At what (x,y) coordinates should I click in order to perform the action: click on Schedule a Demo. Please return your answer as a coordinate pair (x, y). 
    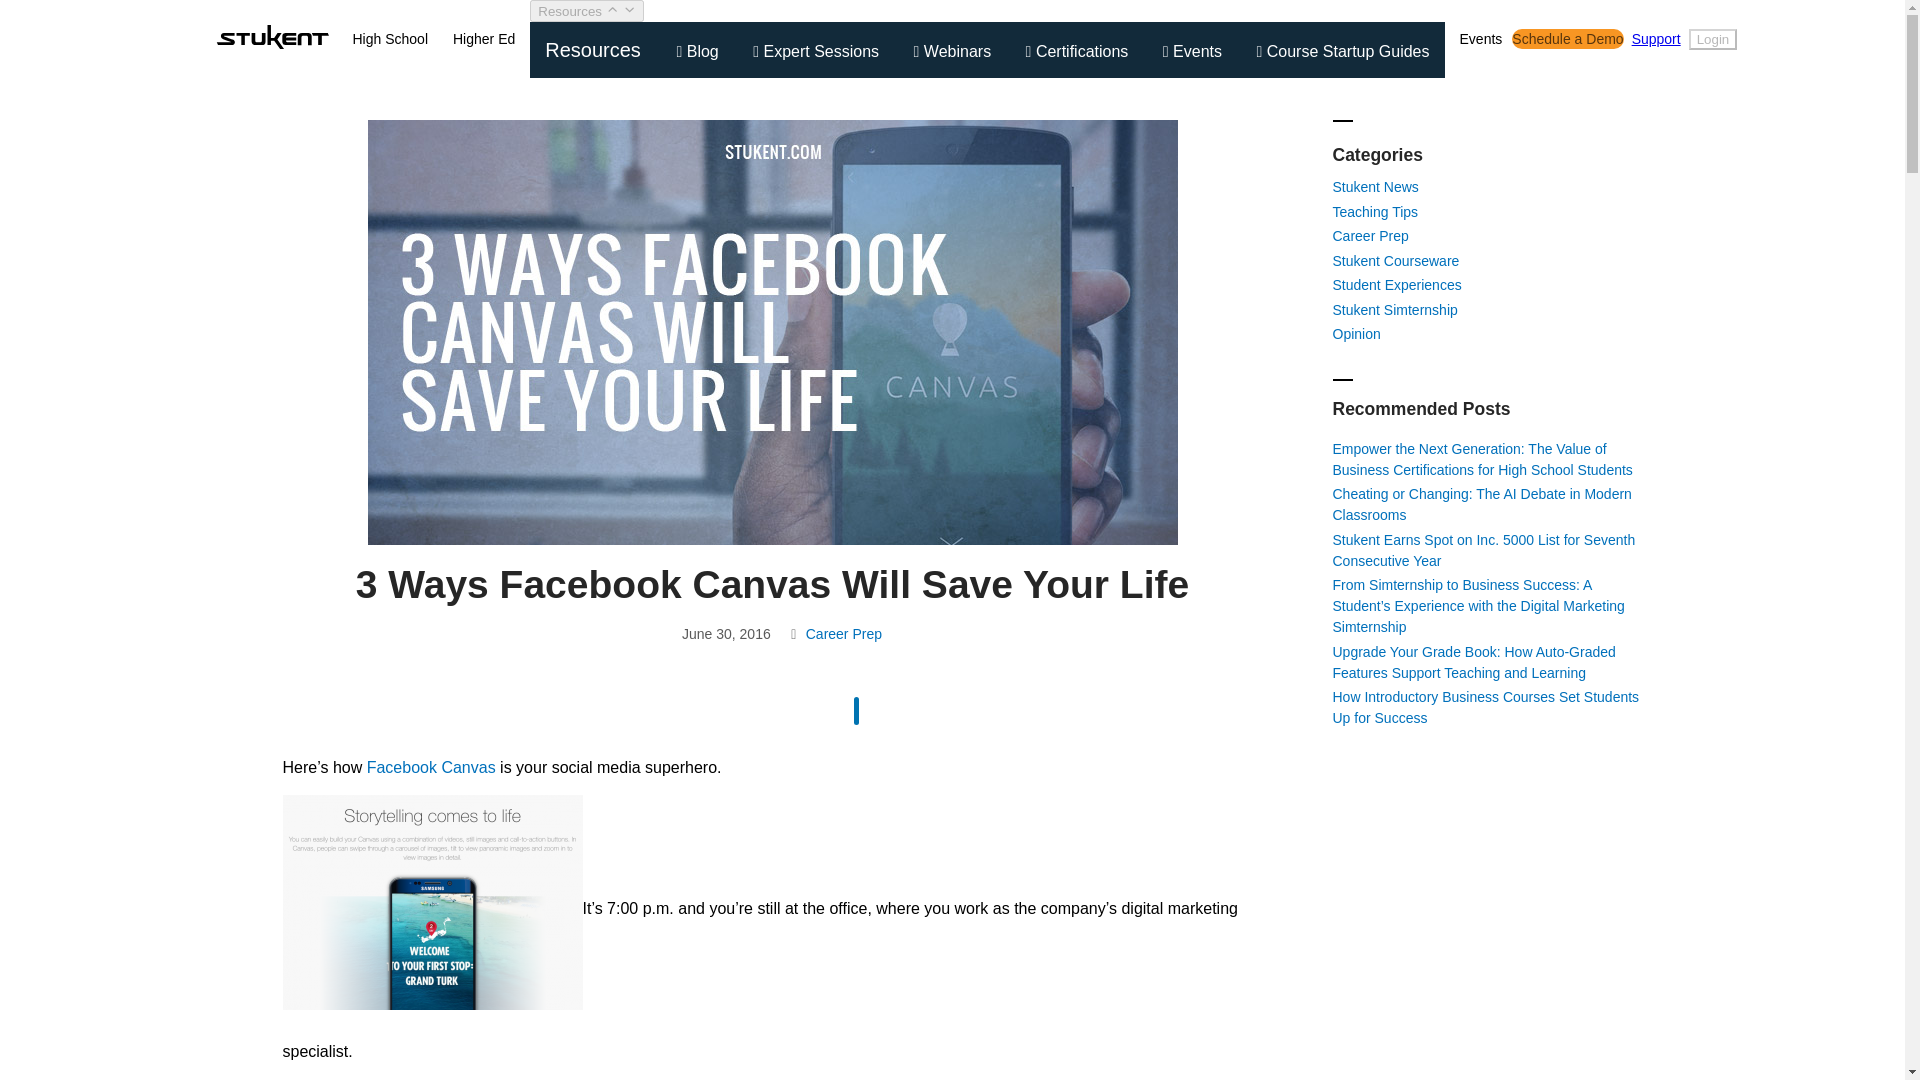
    Looking at the image, I should click on (1567, 38).